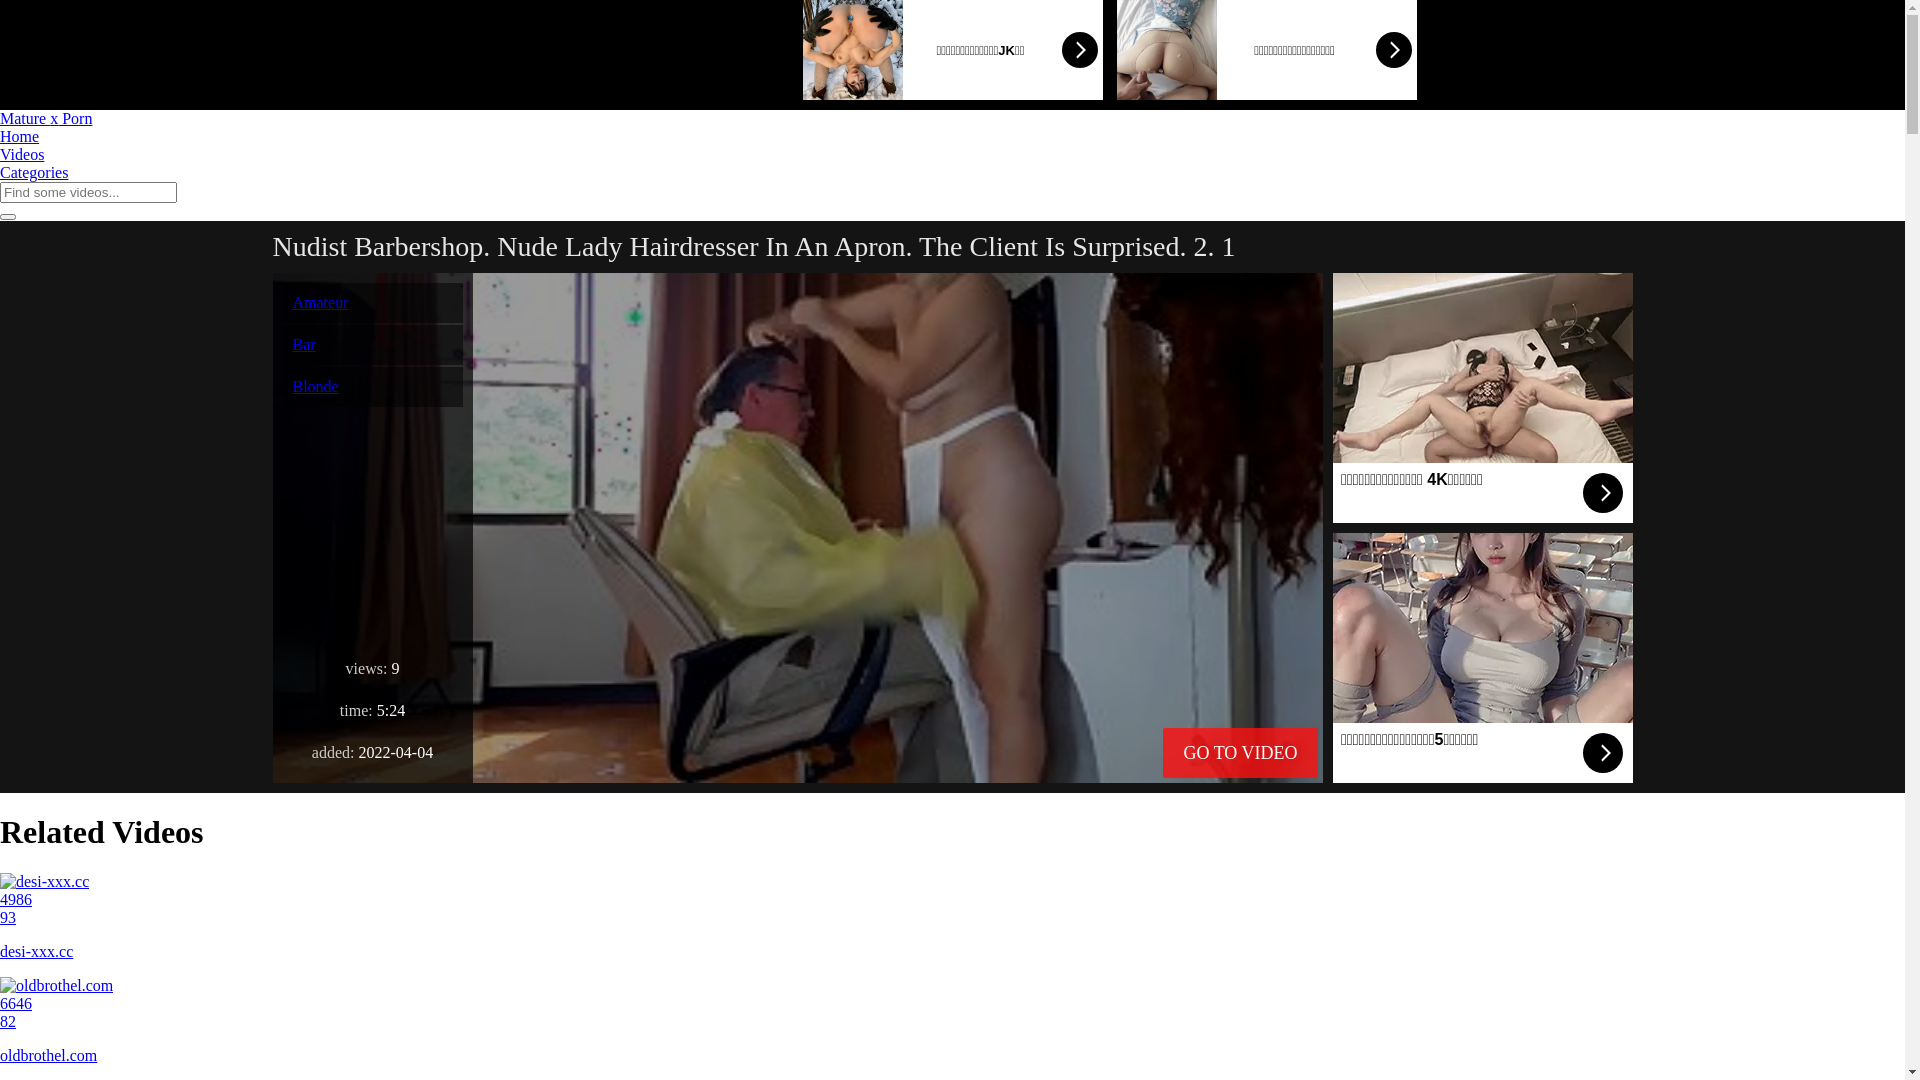 The image size is (1920, 1080). What do you see at coordinates (46, 118) in the screenshot?
I see `Mature x Porn` at bounding box center [46, 118].